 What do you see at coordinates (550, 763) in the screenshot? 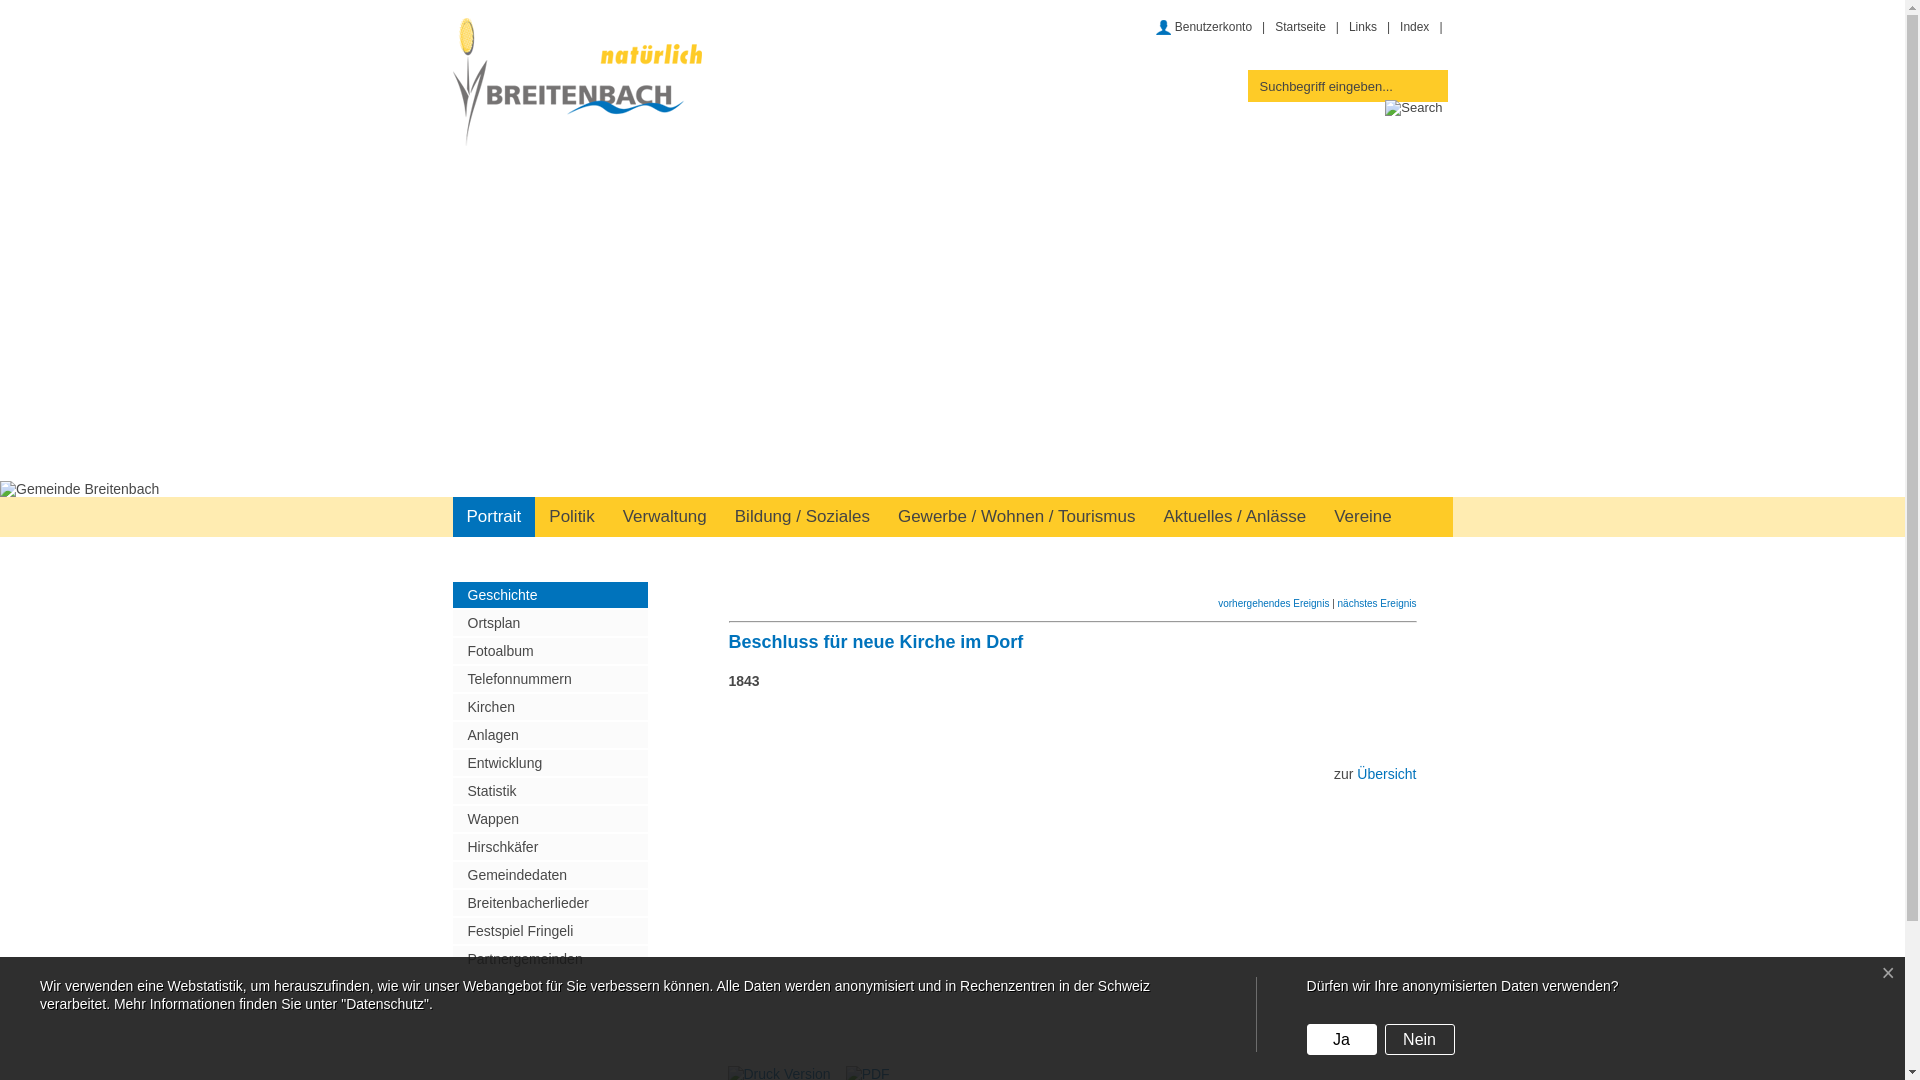
I see `Entwicklung` at bounding box center [550, 763].